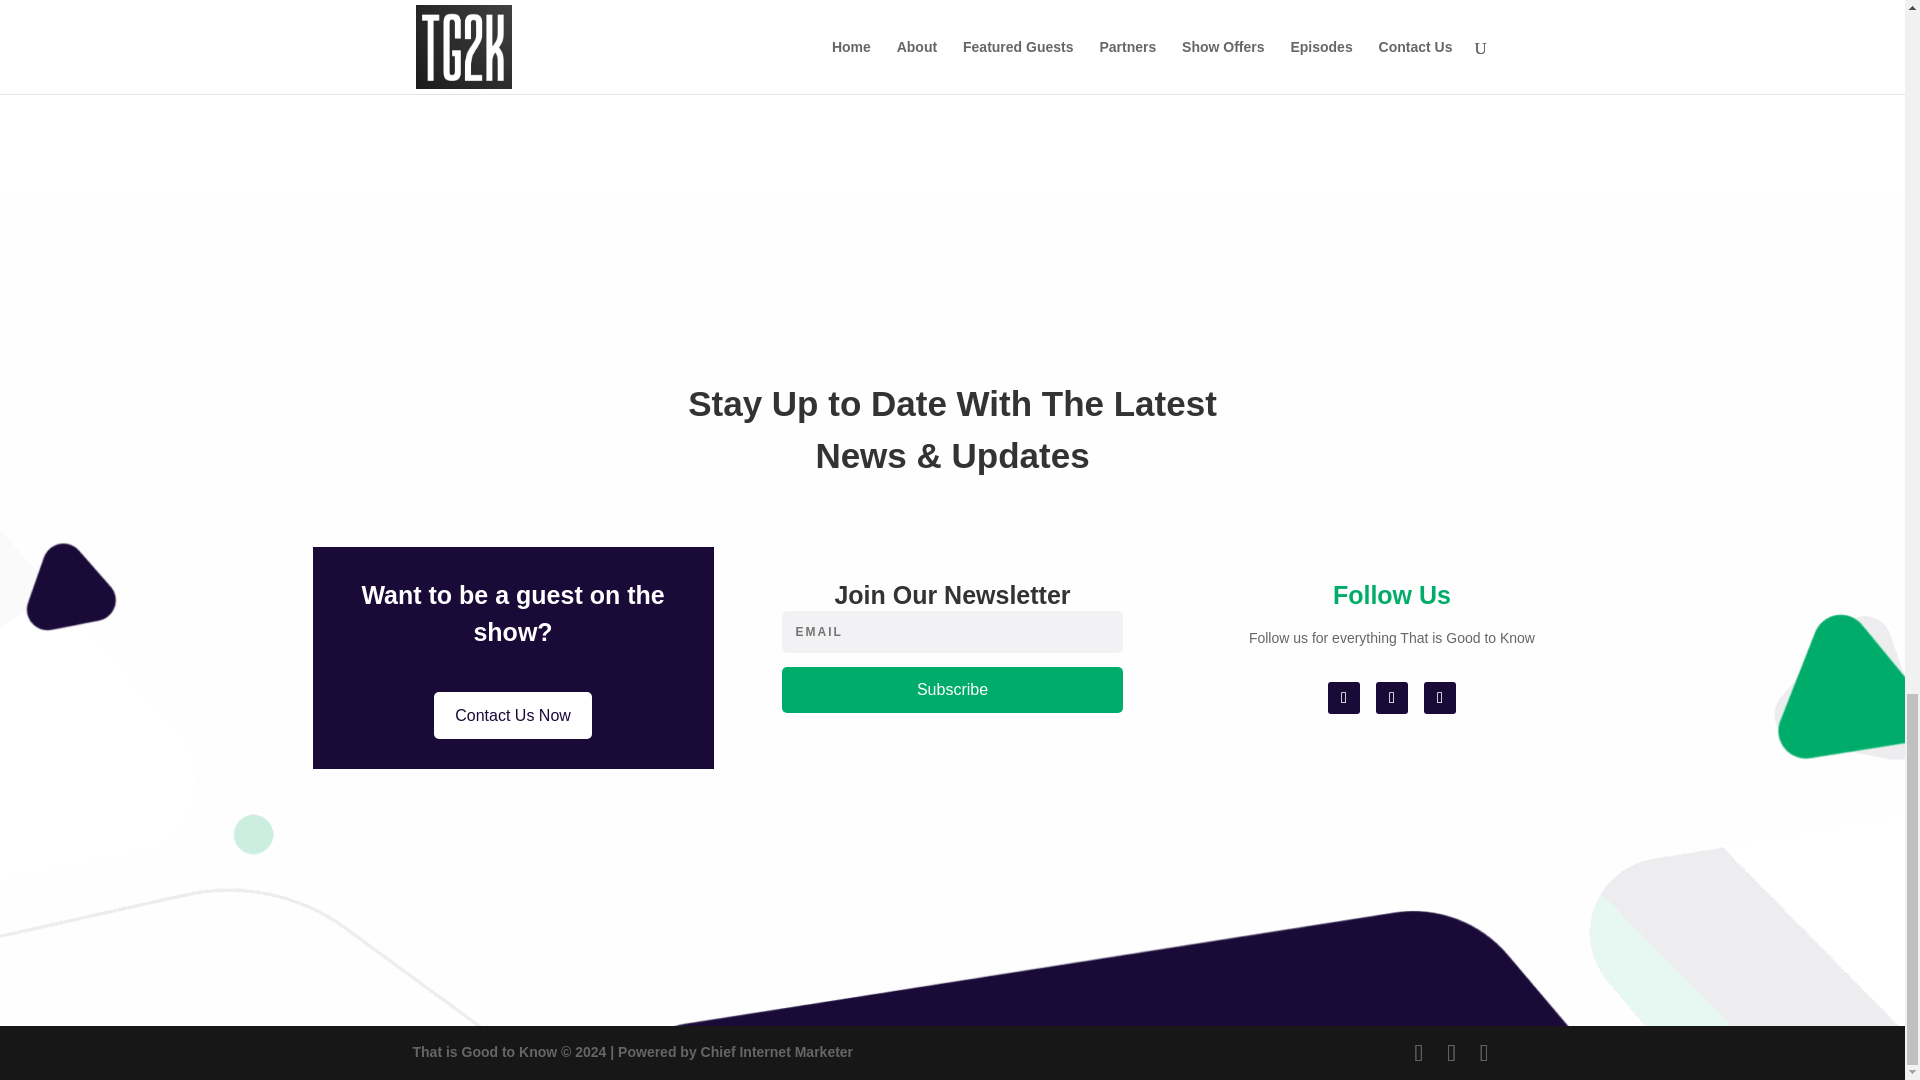 Image resolution: width=1920 pixels, height=1080 pixels. What do you see at coordinates (776, 1052) in the screenshot?
I see `Chief Internet Marketer` at bounding box center [776, 1052].